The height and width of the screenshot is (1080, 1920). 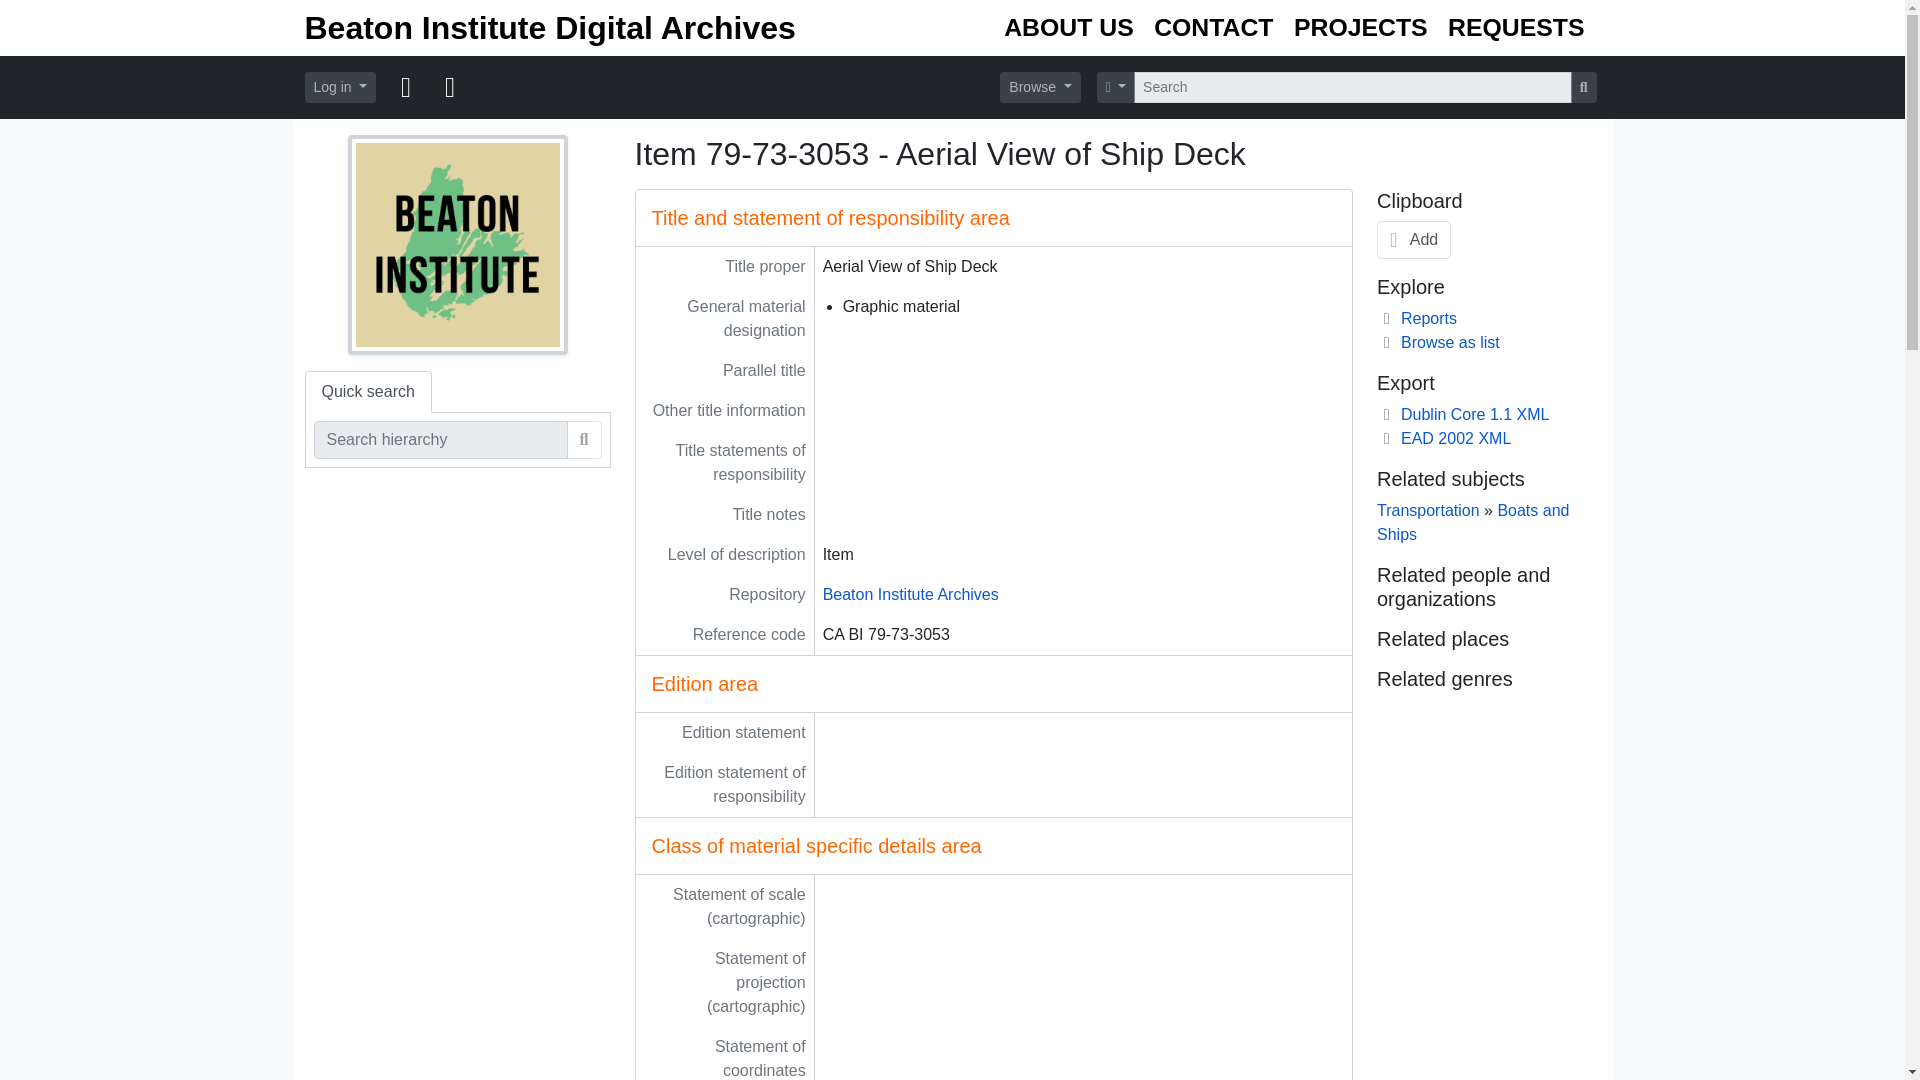 What do you see at coordinates (1462, 414) in the screenshot?
I see `Dublin Core 1.1 XML` at bounding box center [1462, 414].